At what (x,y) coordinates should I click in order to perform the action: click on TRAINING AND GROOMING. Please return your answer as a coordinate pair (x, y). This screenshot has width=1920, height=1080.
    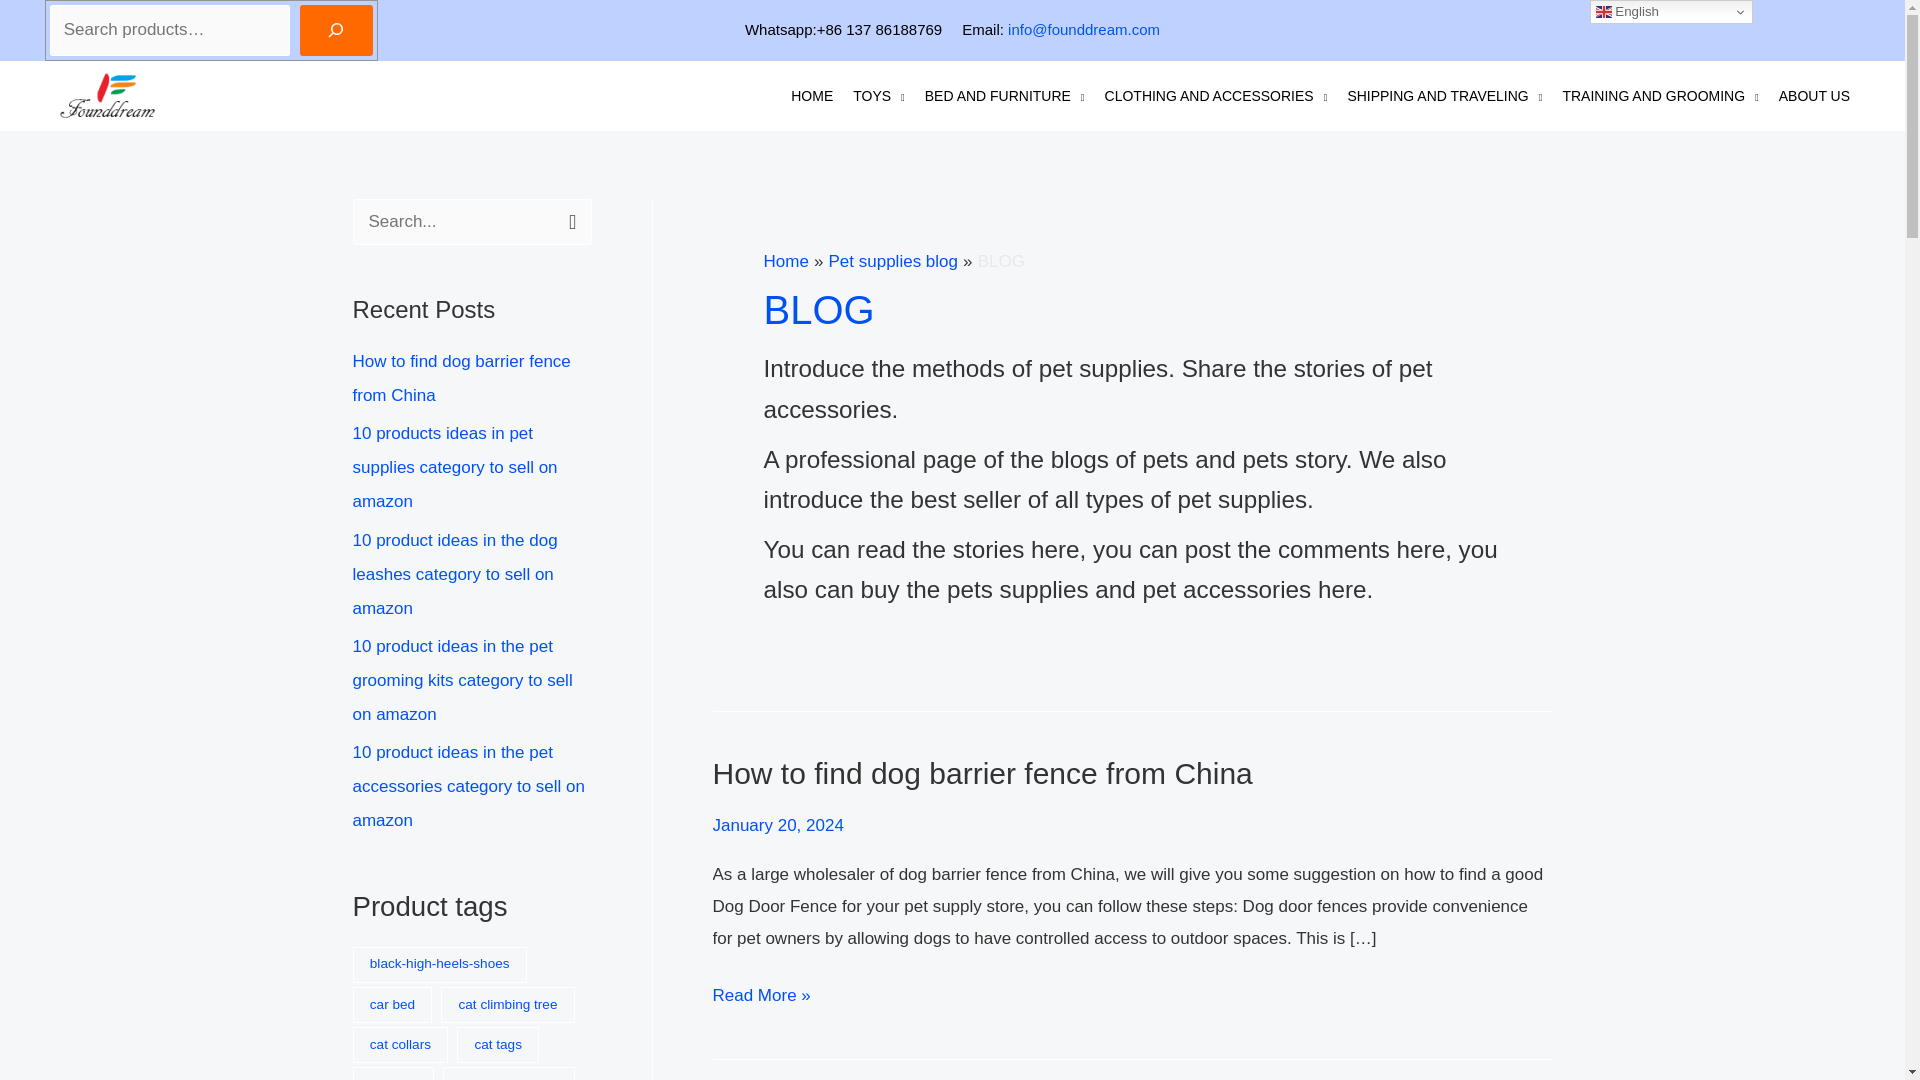
    Looking at the image, I should click on (1660, 96).